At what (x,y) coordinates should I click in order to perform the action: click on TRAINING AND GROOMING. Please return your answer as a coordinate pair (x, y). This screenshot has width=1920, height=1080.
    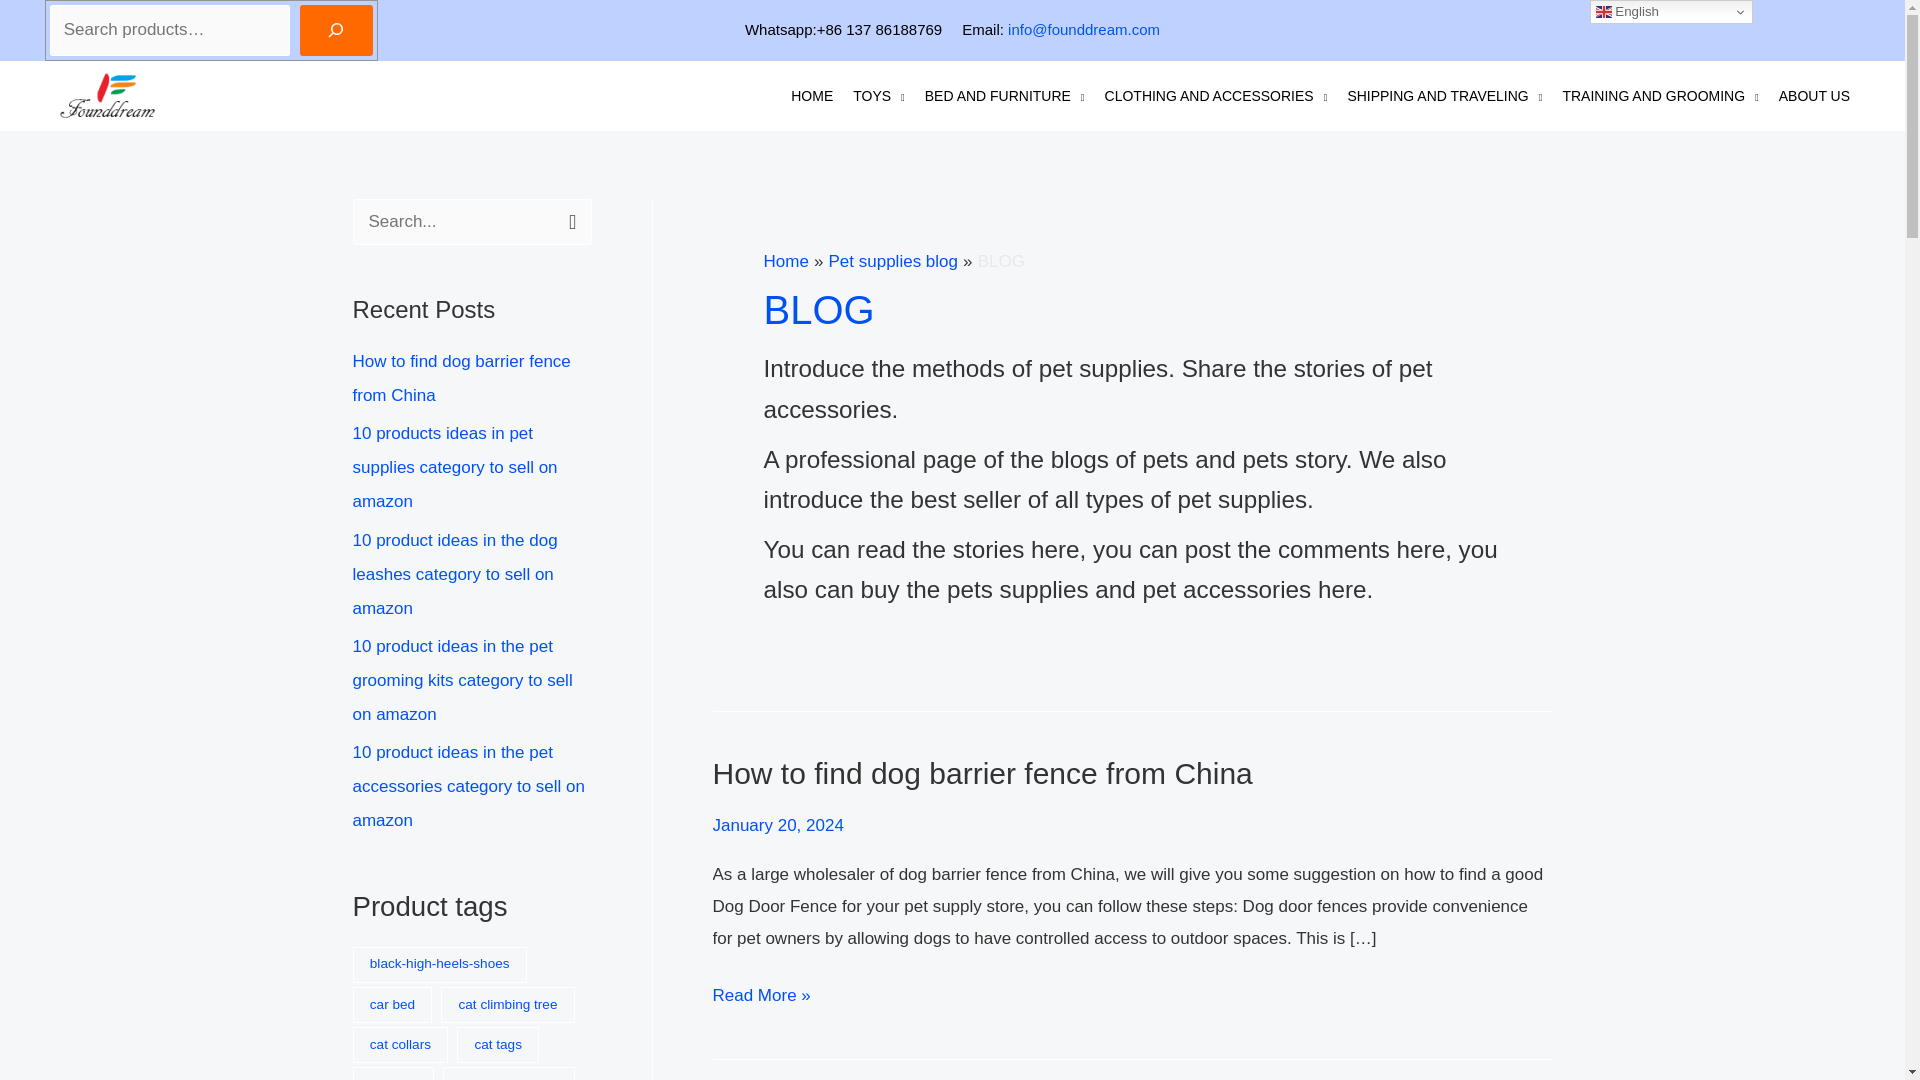
    Looking at the image, I should click on (1660, 96).